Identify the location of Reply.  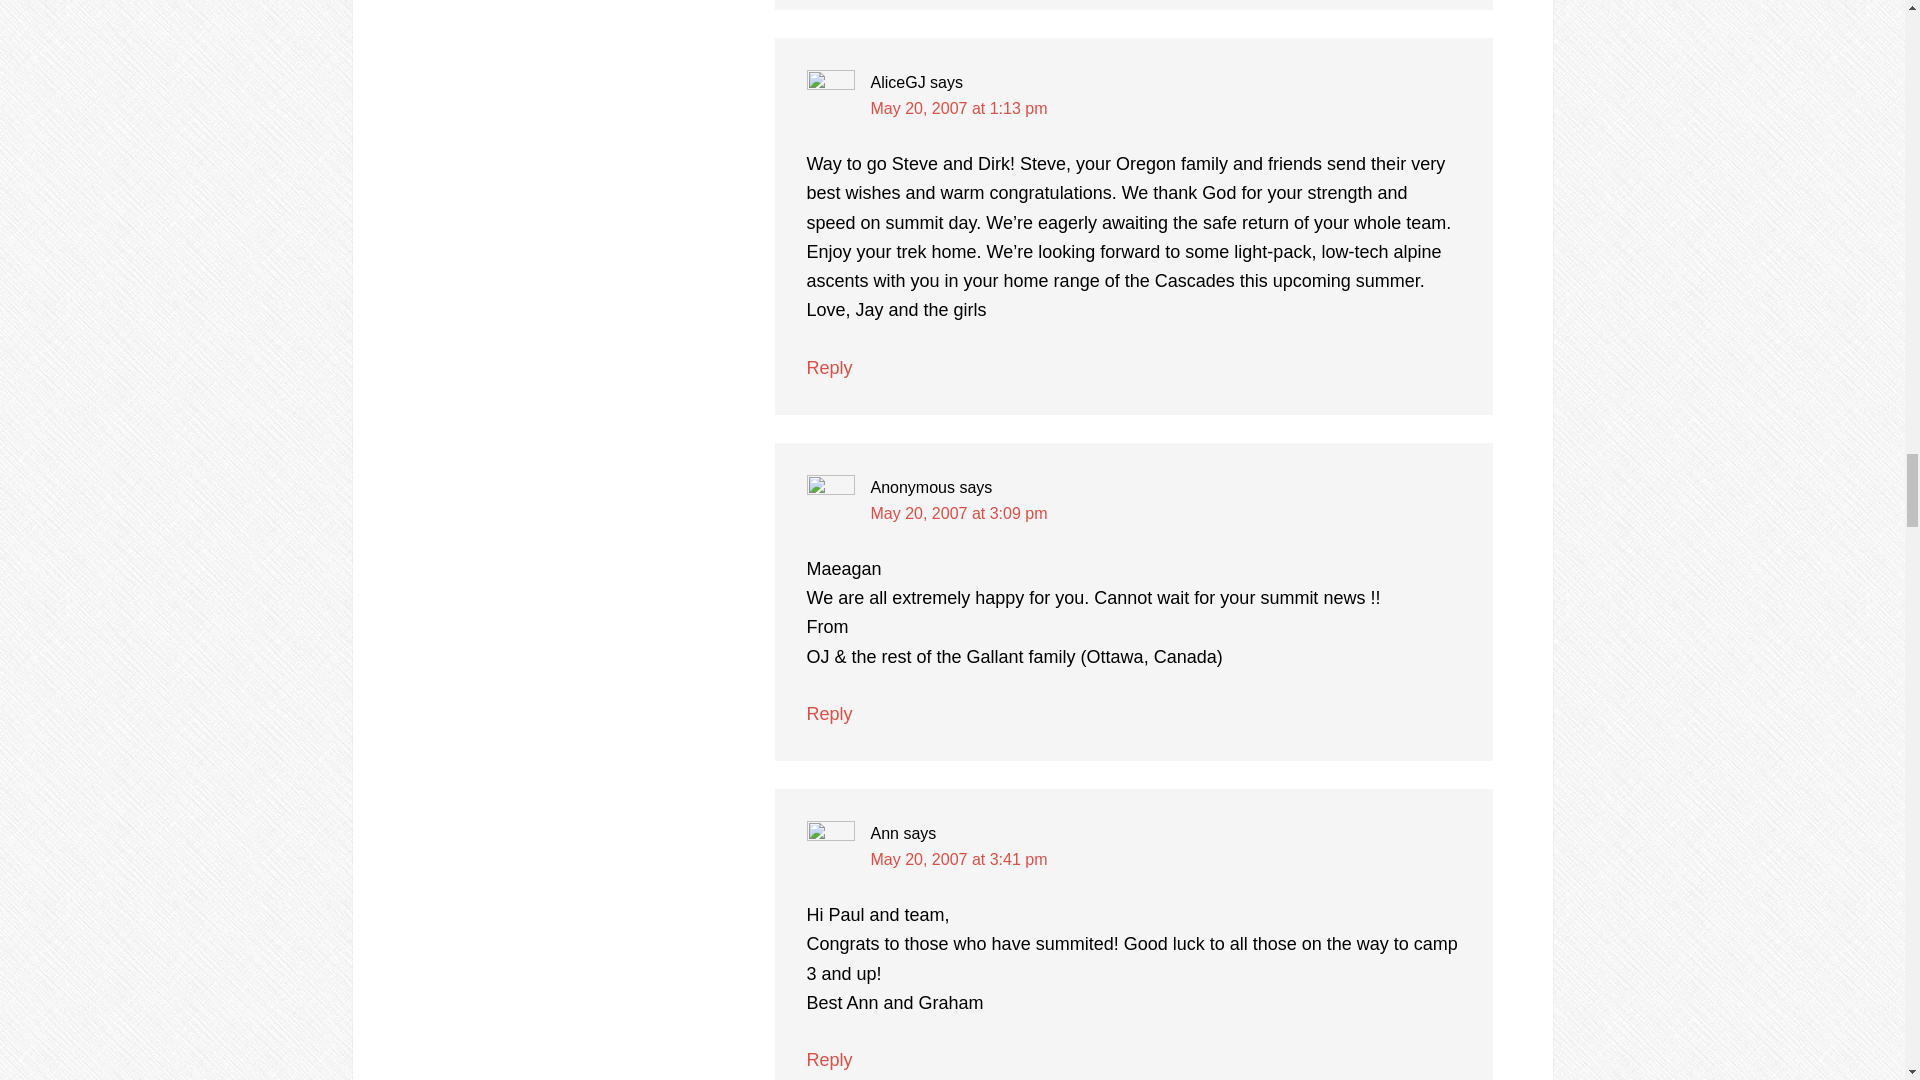
(829, 714).